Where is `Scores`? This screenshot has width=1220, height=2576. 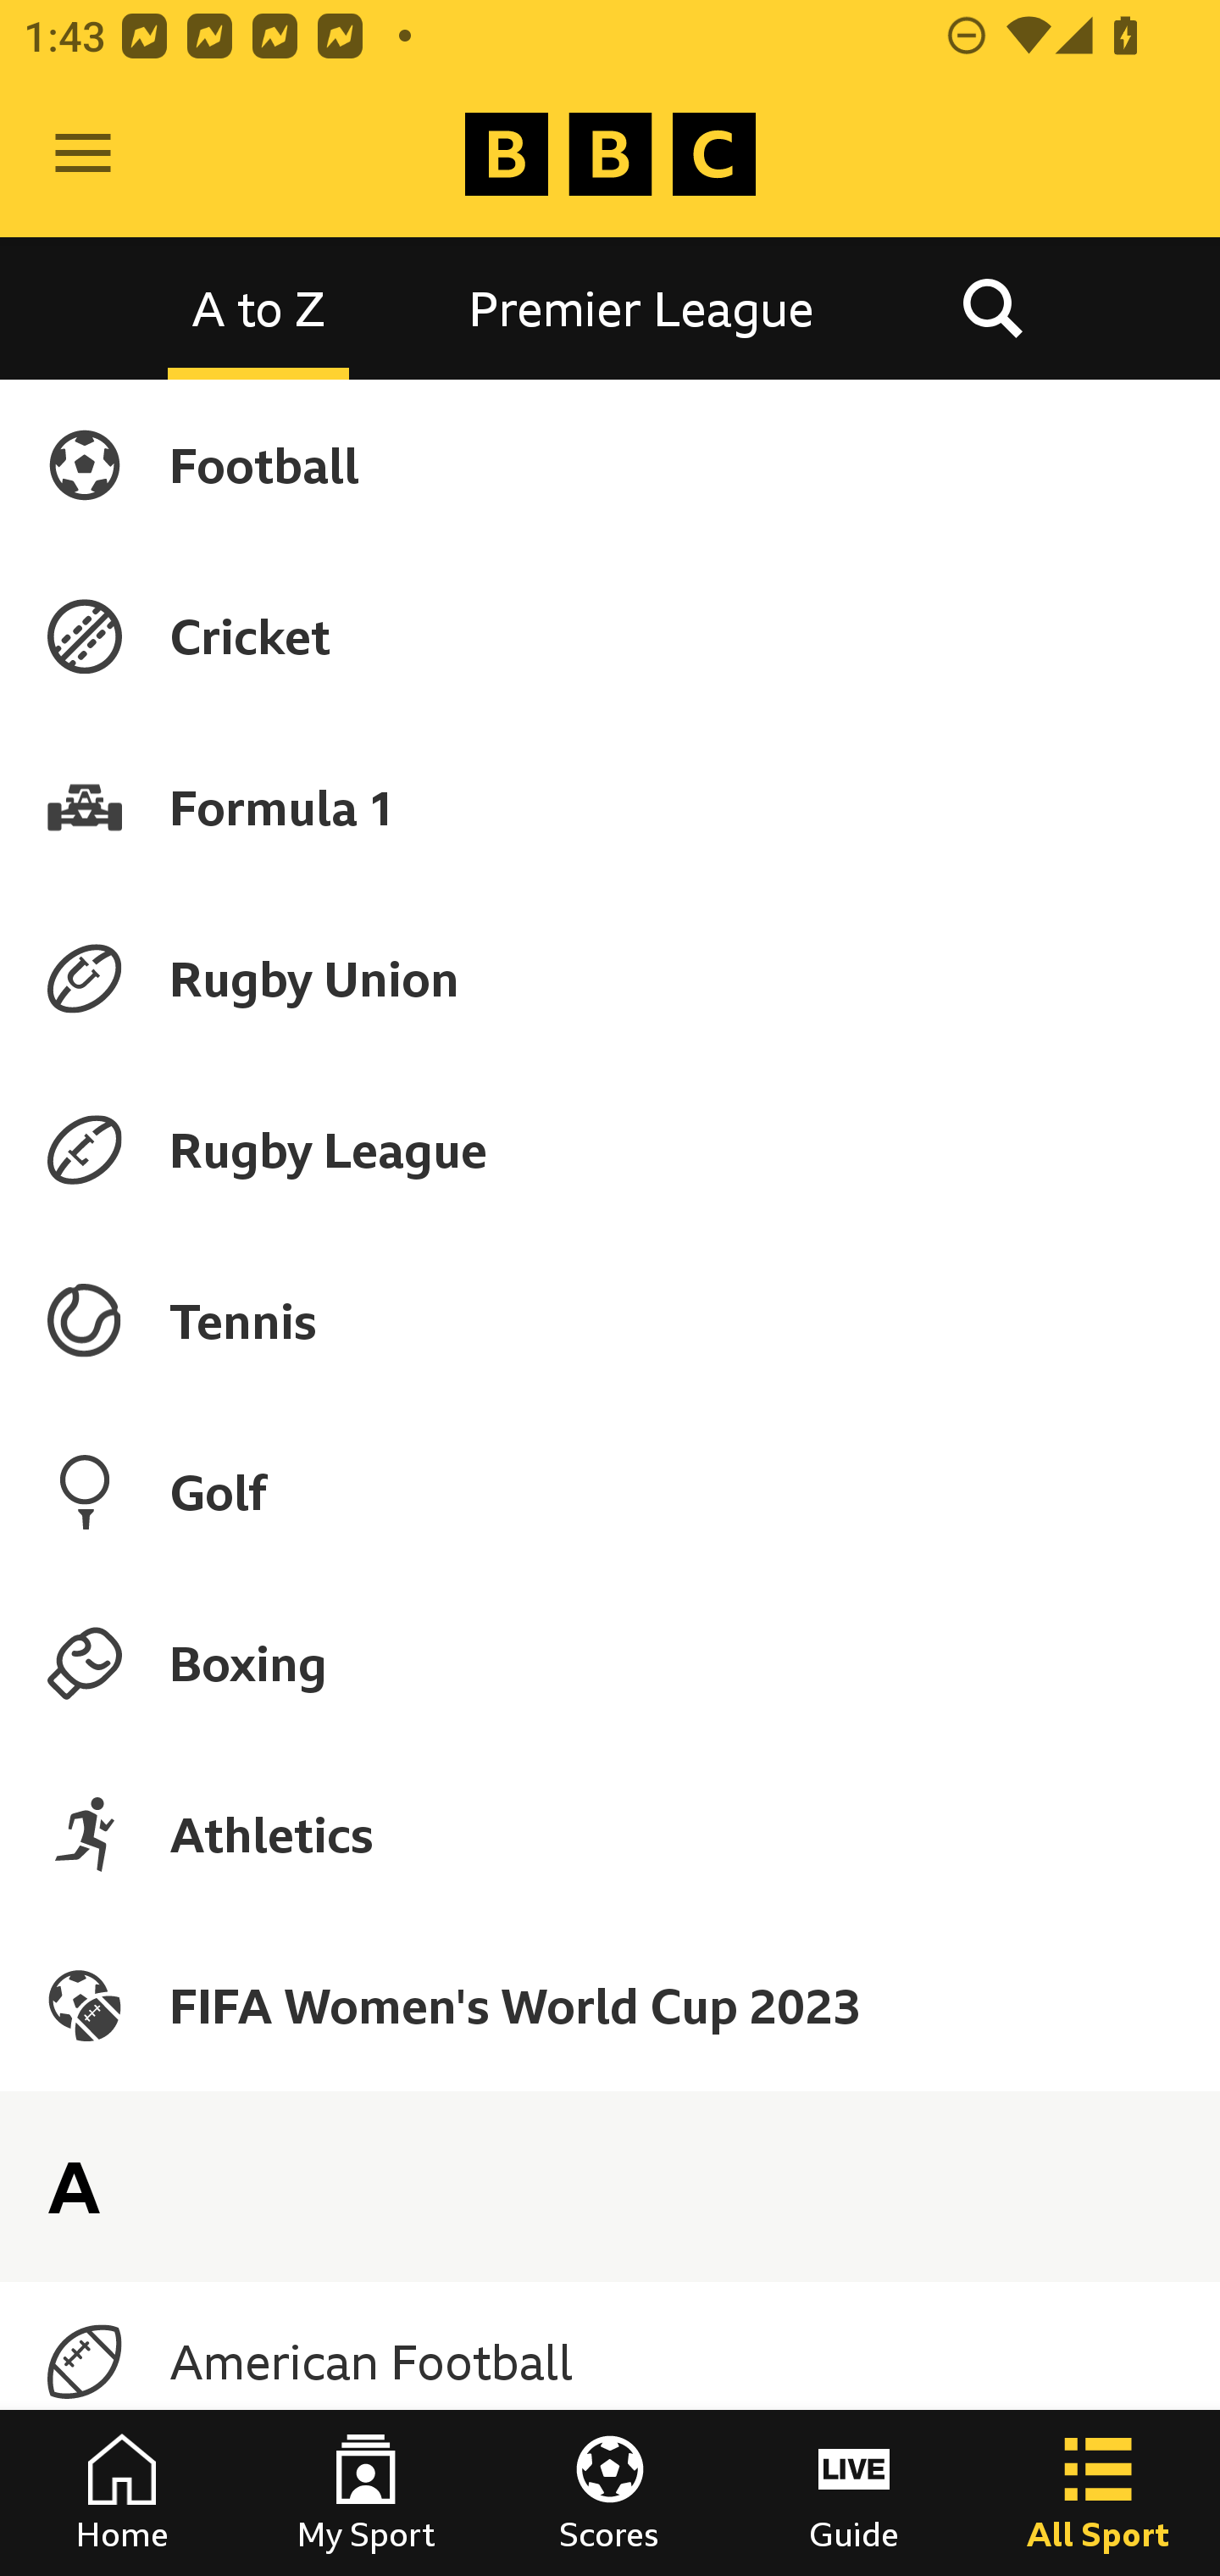
Scores is located at coordinates (610, 2493).